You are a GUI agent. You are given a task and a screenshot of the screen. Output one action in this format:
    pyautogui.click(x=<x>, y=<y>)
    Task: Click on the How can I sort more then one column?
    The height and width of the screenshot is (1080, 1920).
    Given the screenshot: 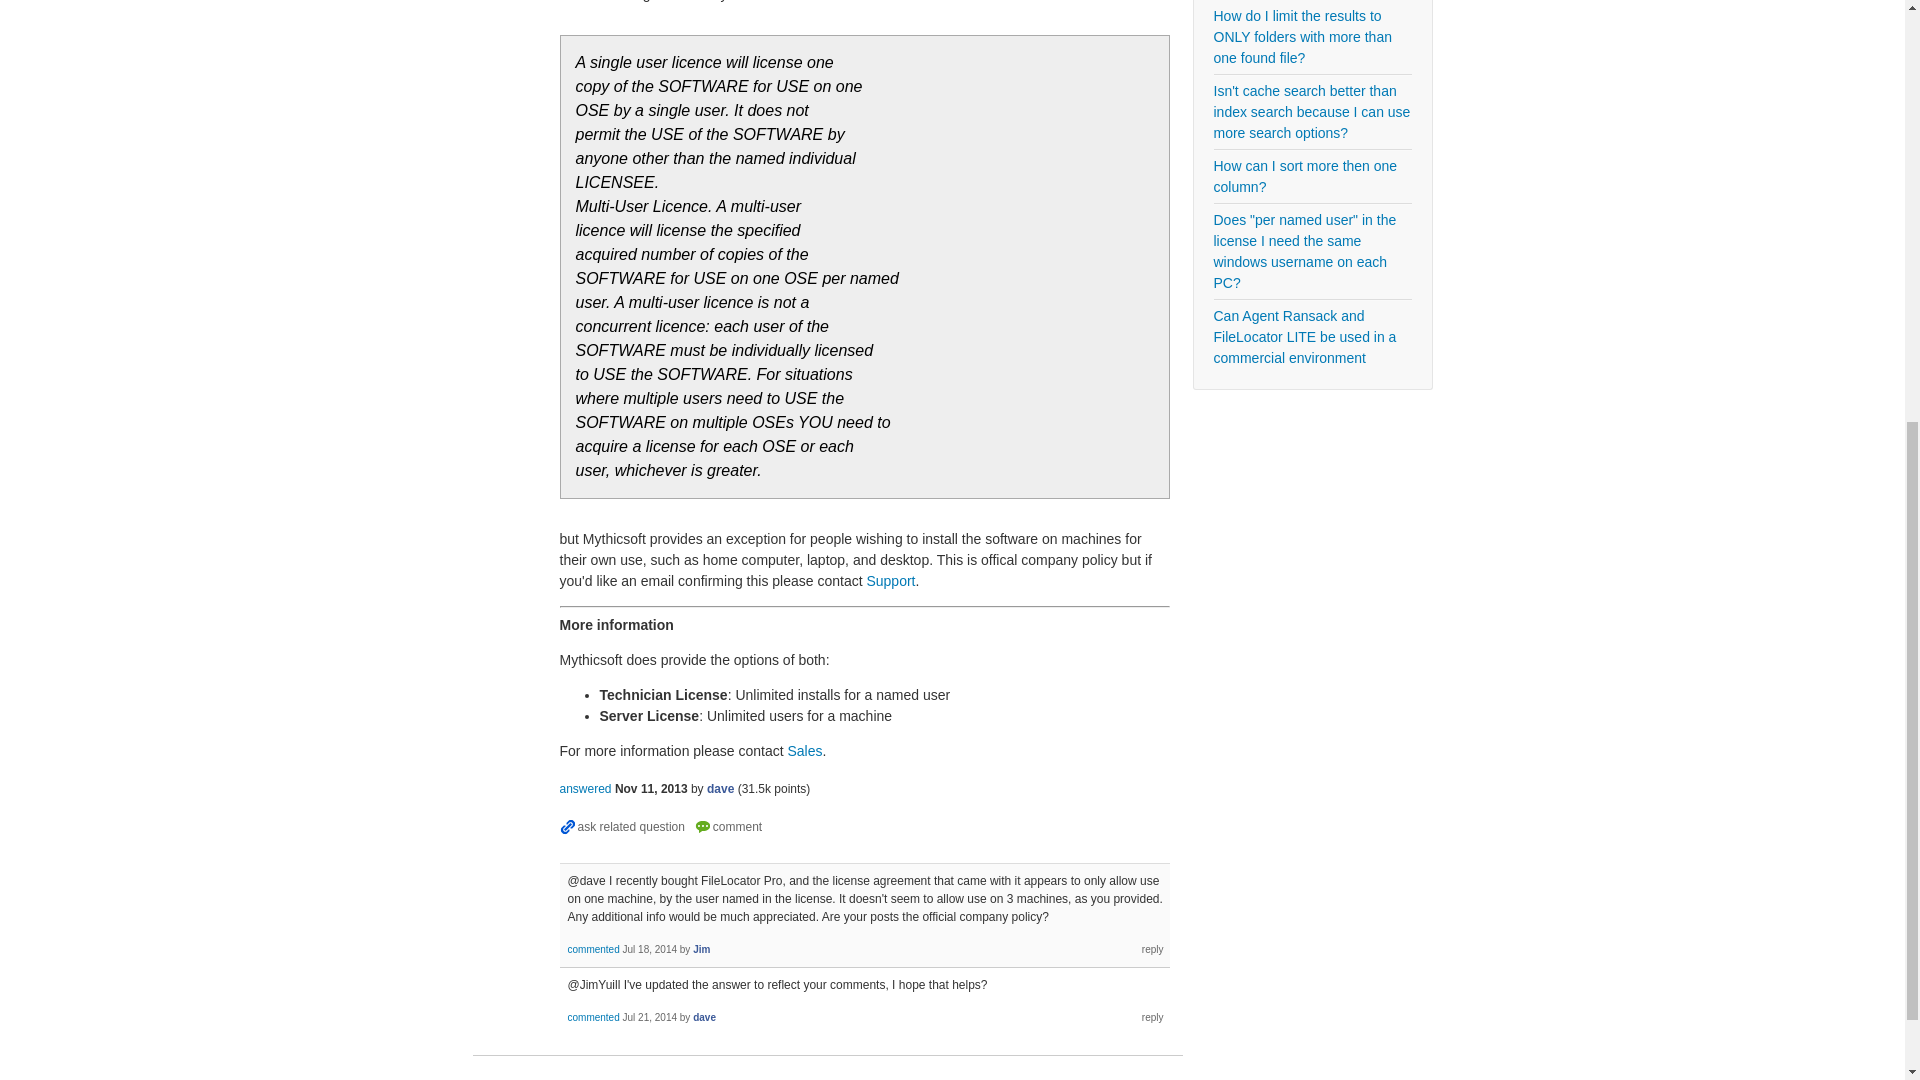 What is the action you would take?
    pyautogui.click(x=1312, y=176)
    